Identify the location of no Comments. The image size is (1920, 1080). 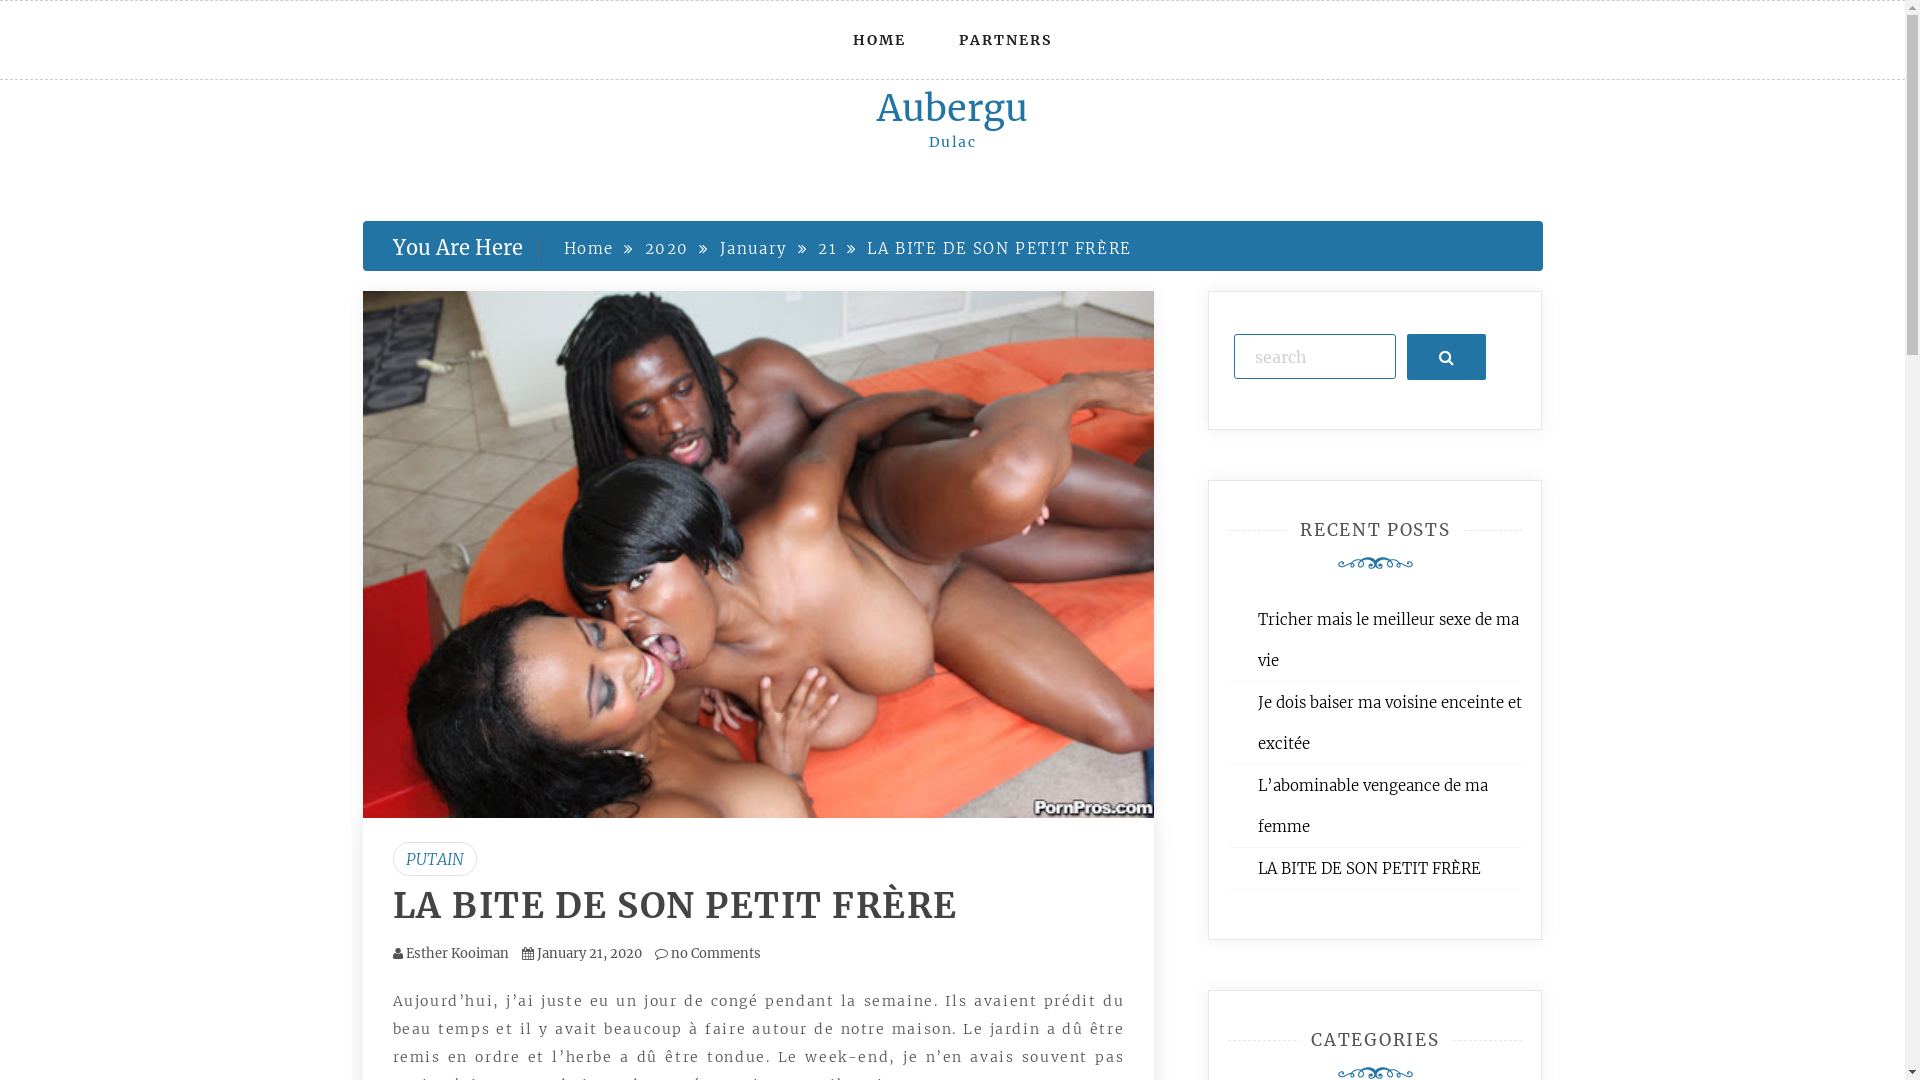
(707, 954).